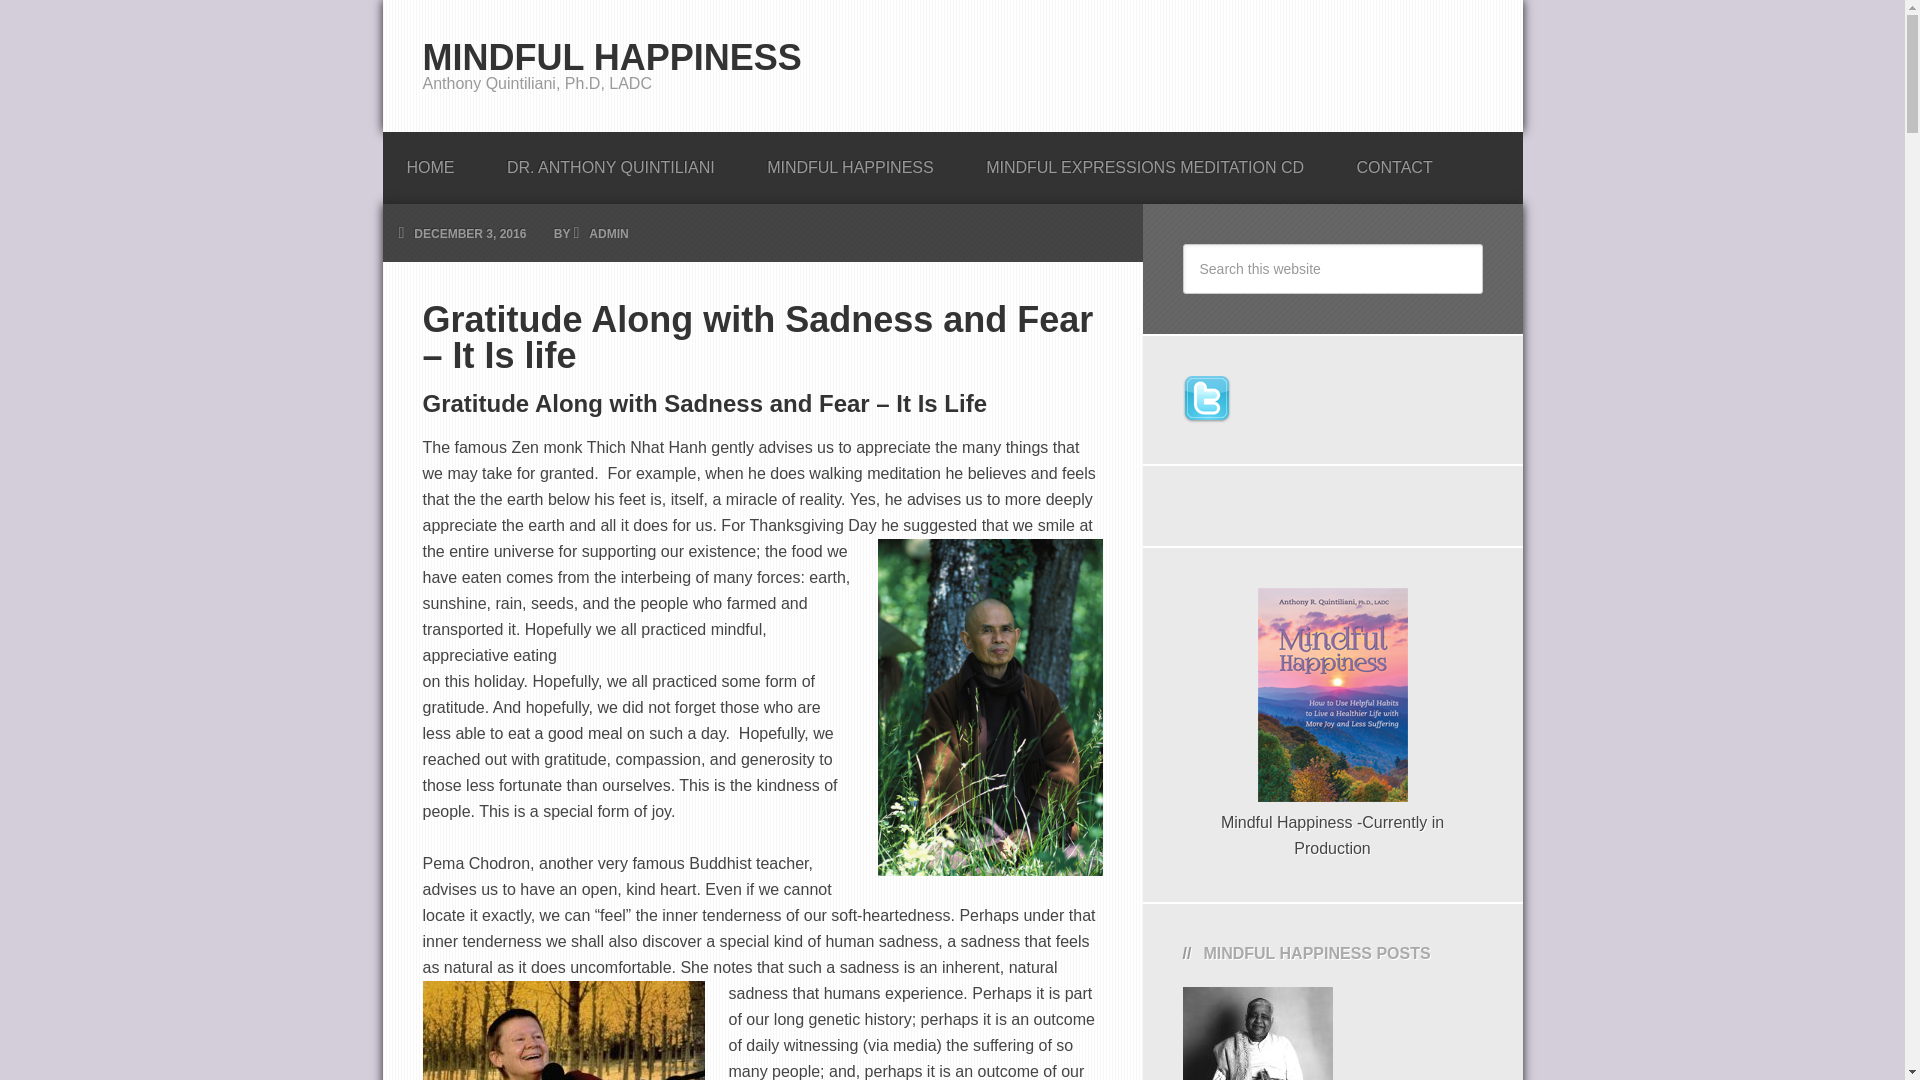 The width and height of the screenshot is (1920, 1080). Describe the element at coordinates (611, 162) in the screenshot. I see `DR. ANTHONY QUINTILIANI` at that location.